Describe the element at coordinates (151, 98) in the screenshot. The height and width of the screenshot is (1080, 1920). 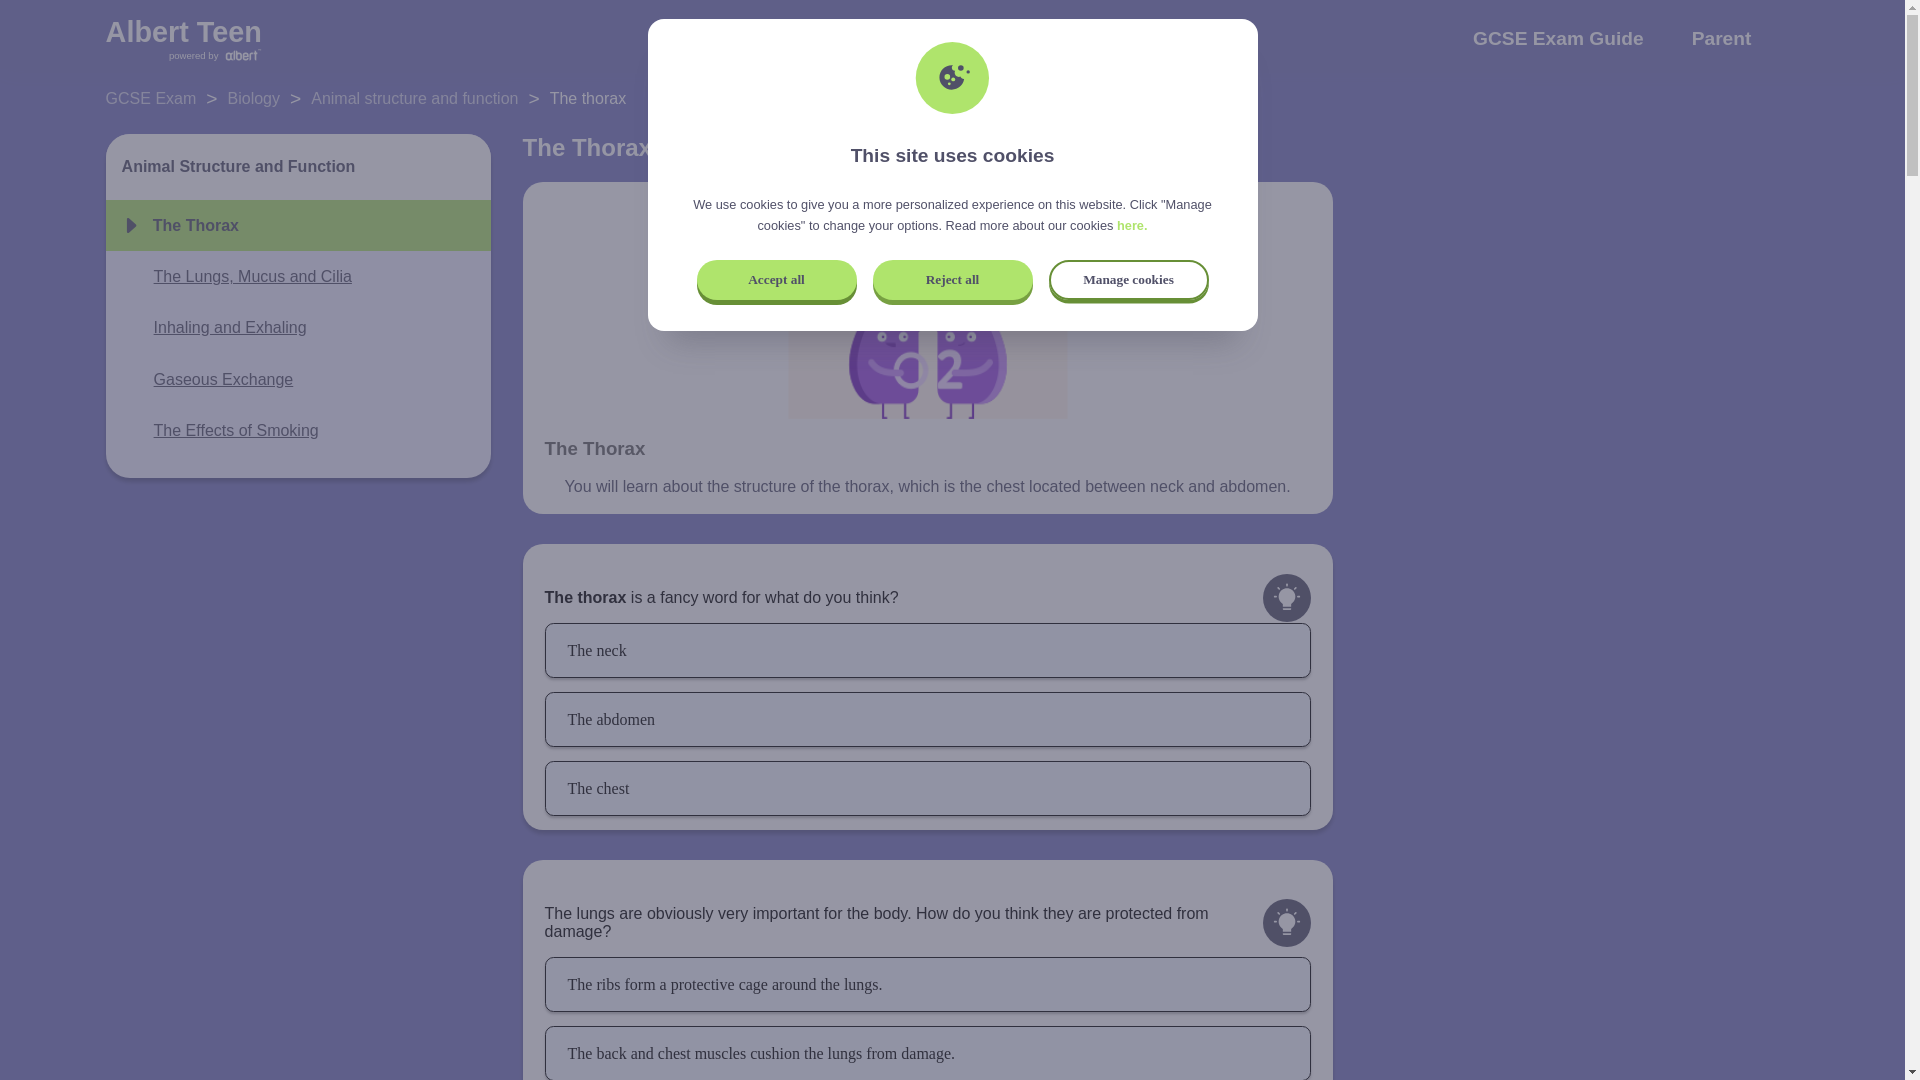
I see `GCSE Exam` at that location.